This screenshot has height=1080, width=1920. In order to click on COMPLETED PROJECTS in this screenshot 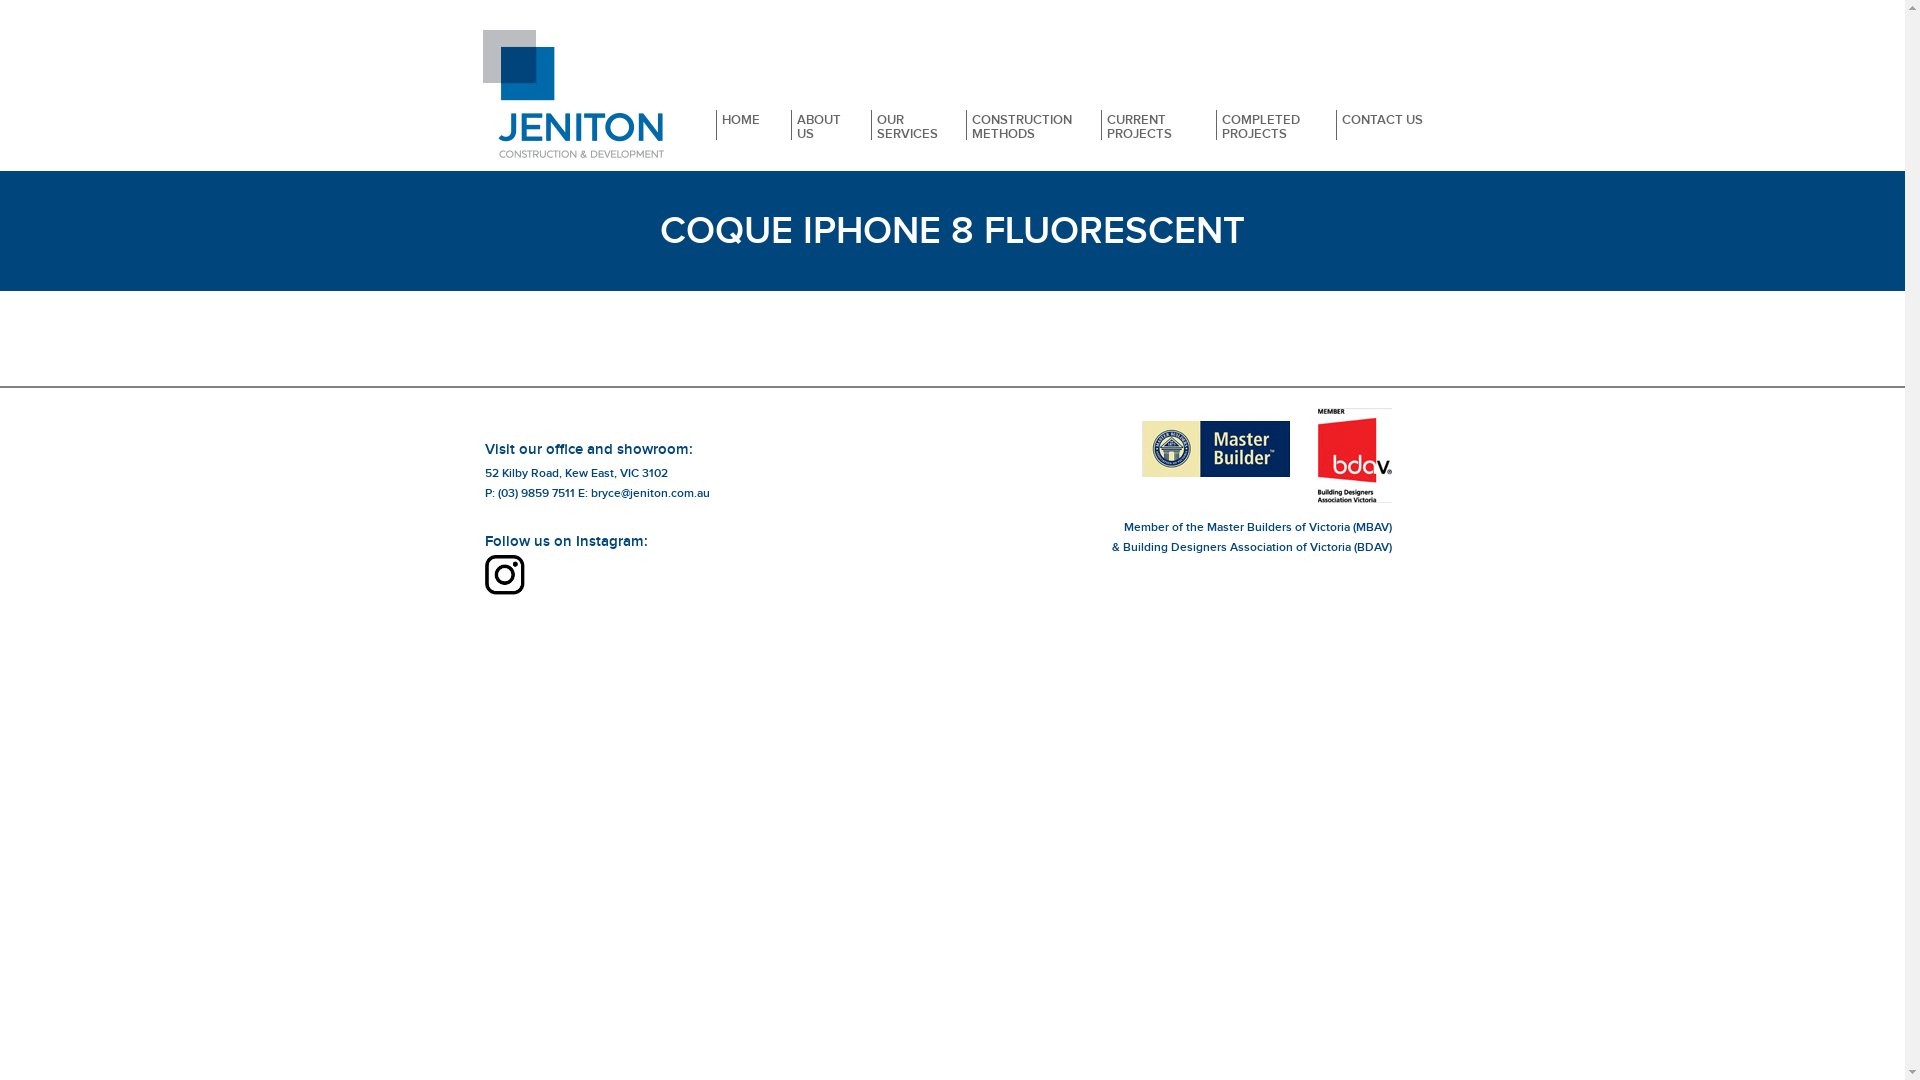, I will do `click(1262, 118)`.